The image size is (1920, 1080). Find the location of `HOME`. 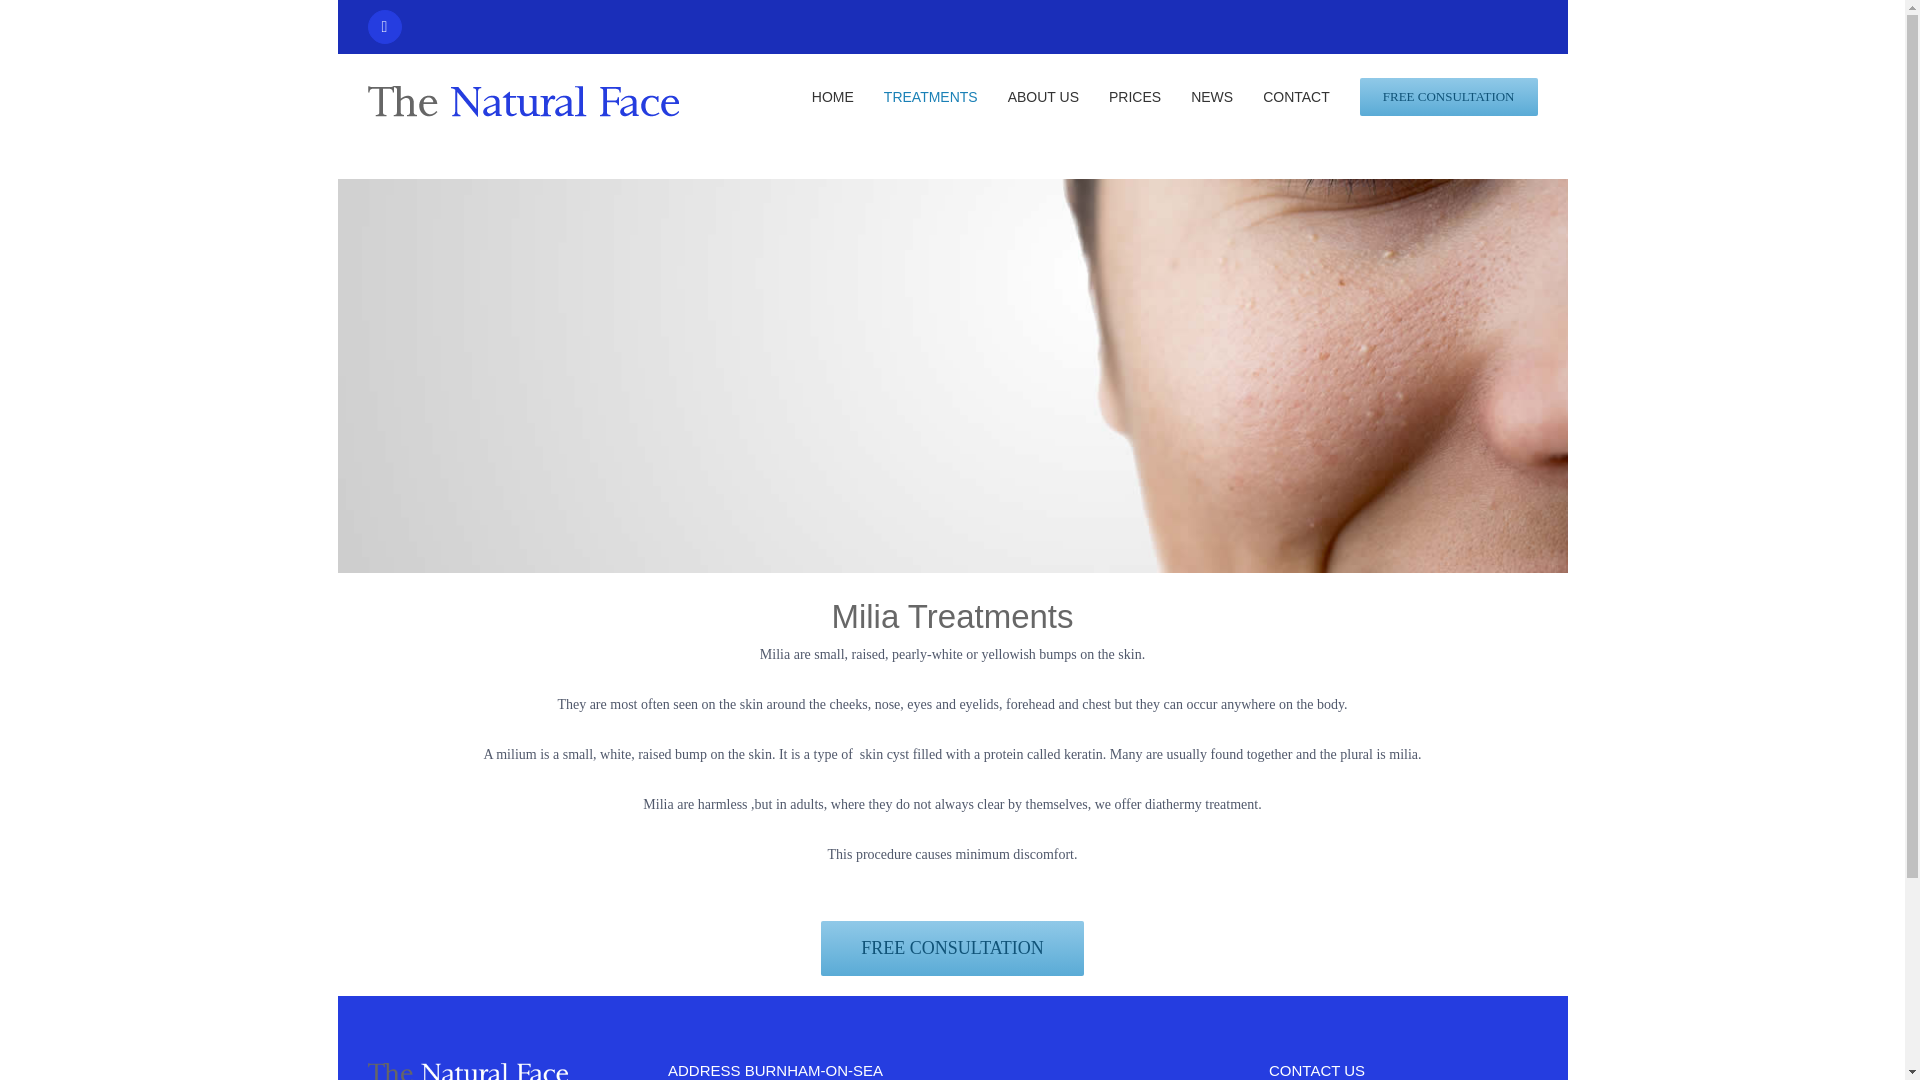

HOME is located at coordinates (833, 96).